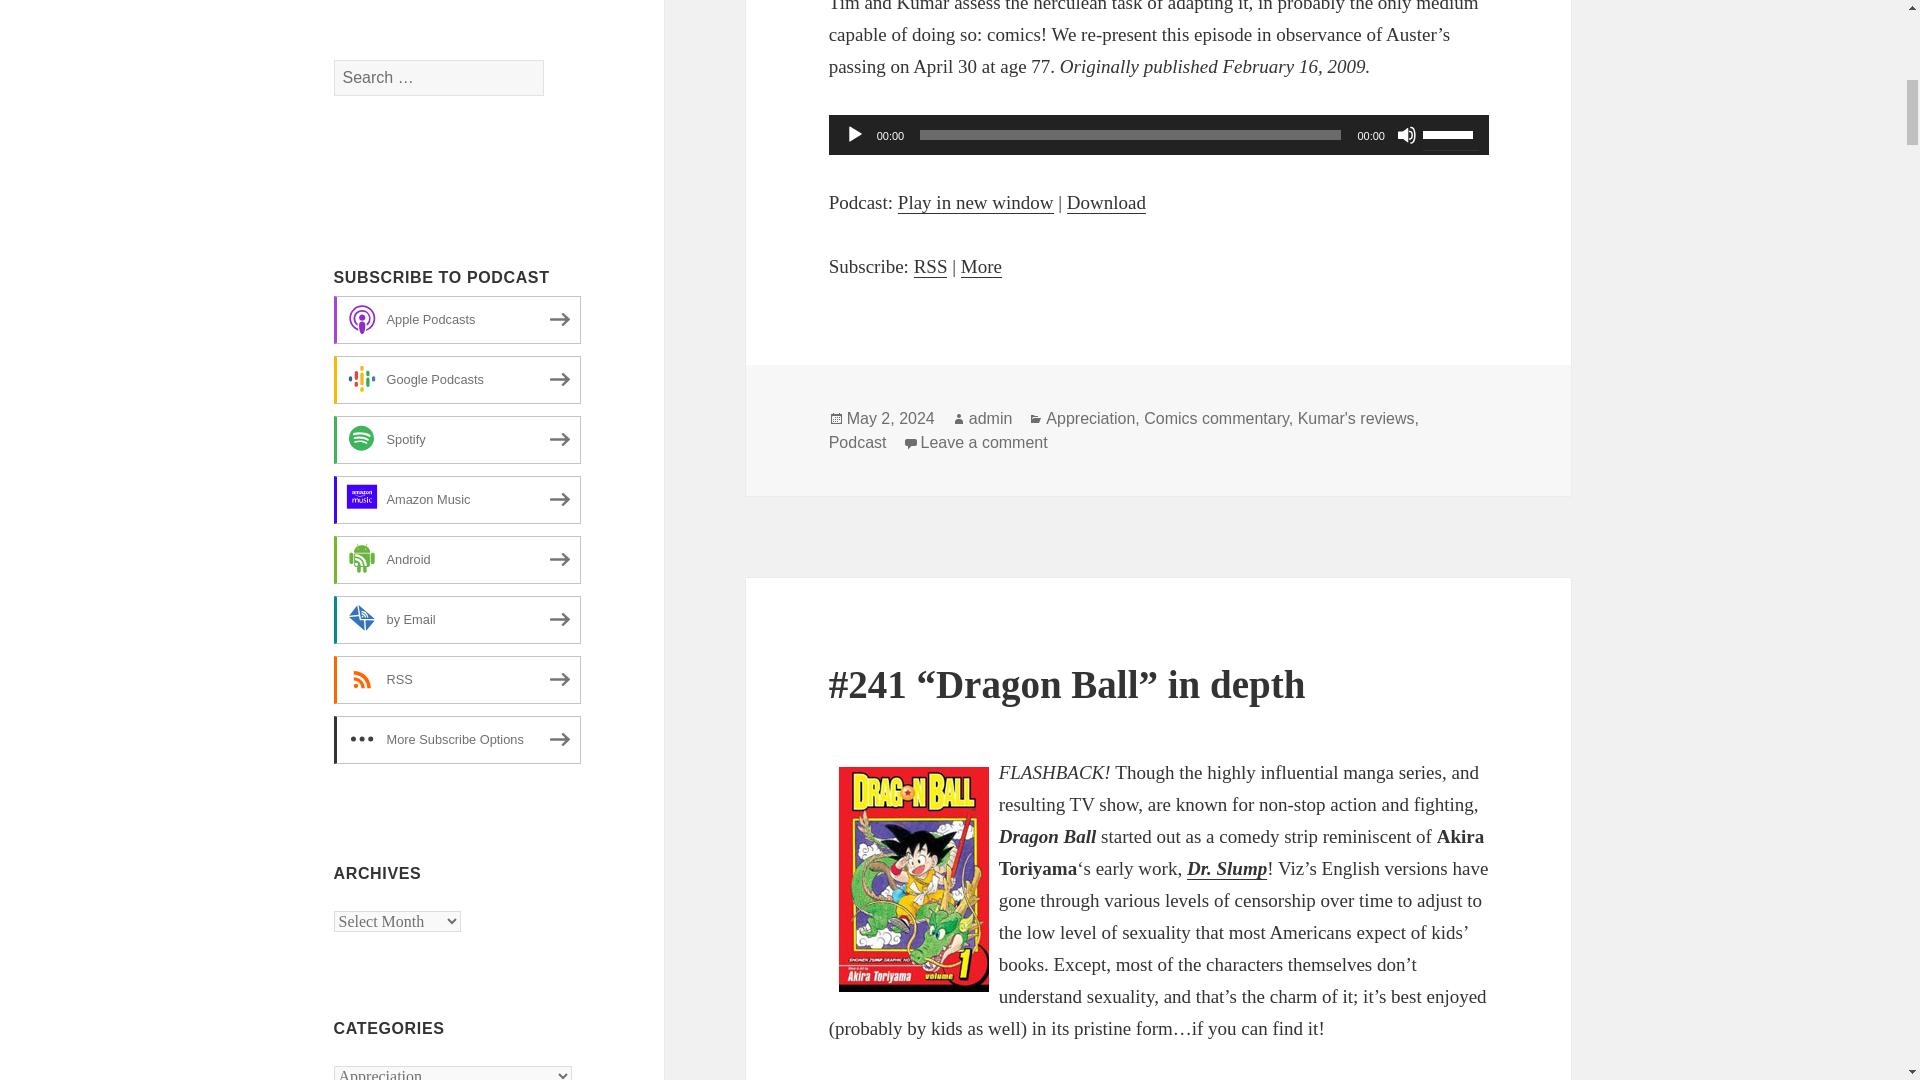  What do you see at coordinates (982, 266) in the screenshot?
I see `More` at bounding box center [982, 266].